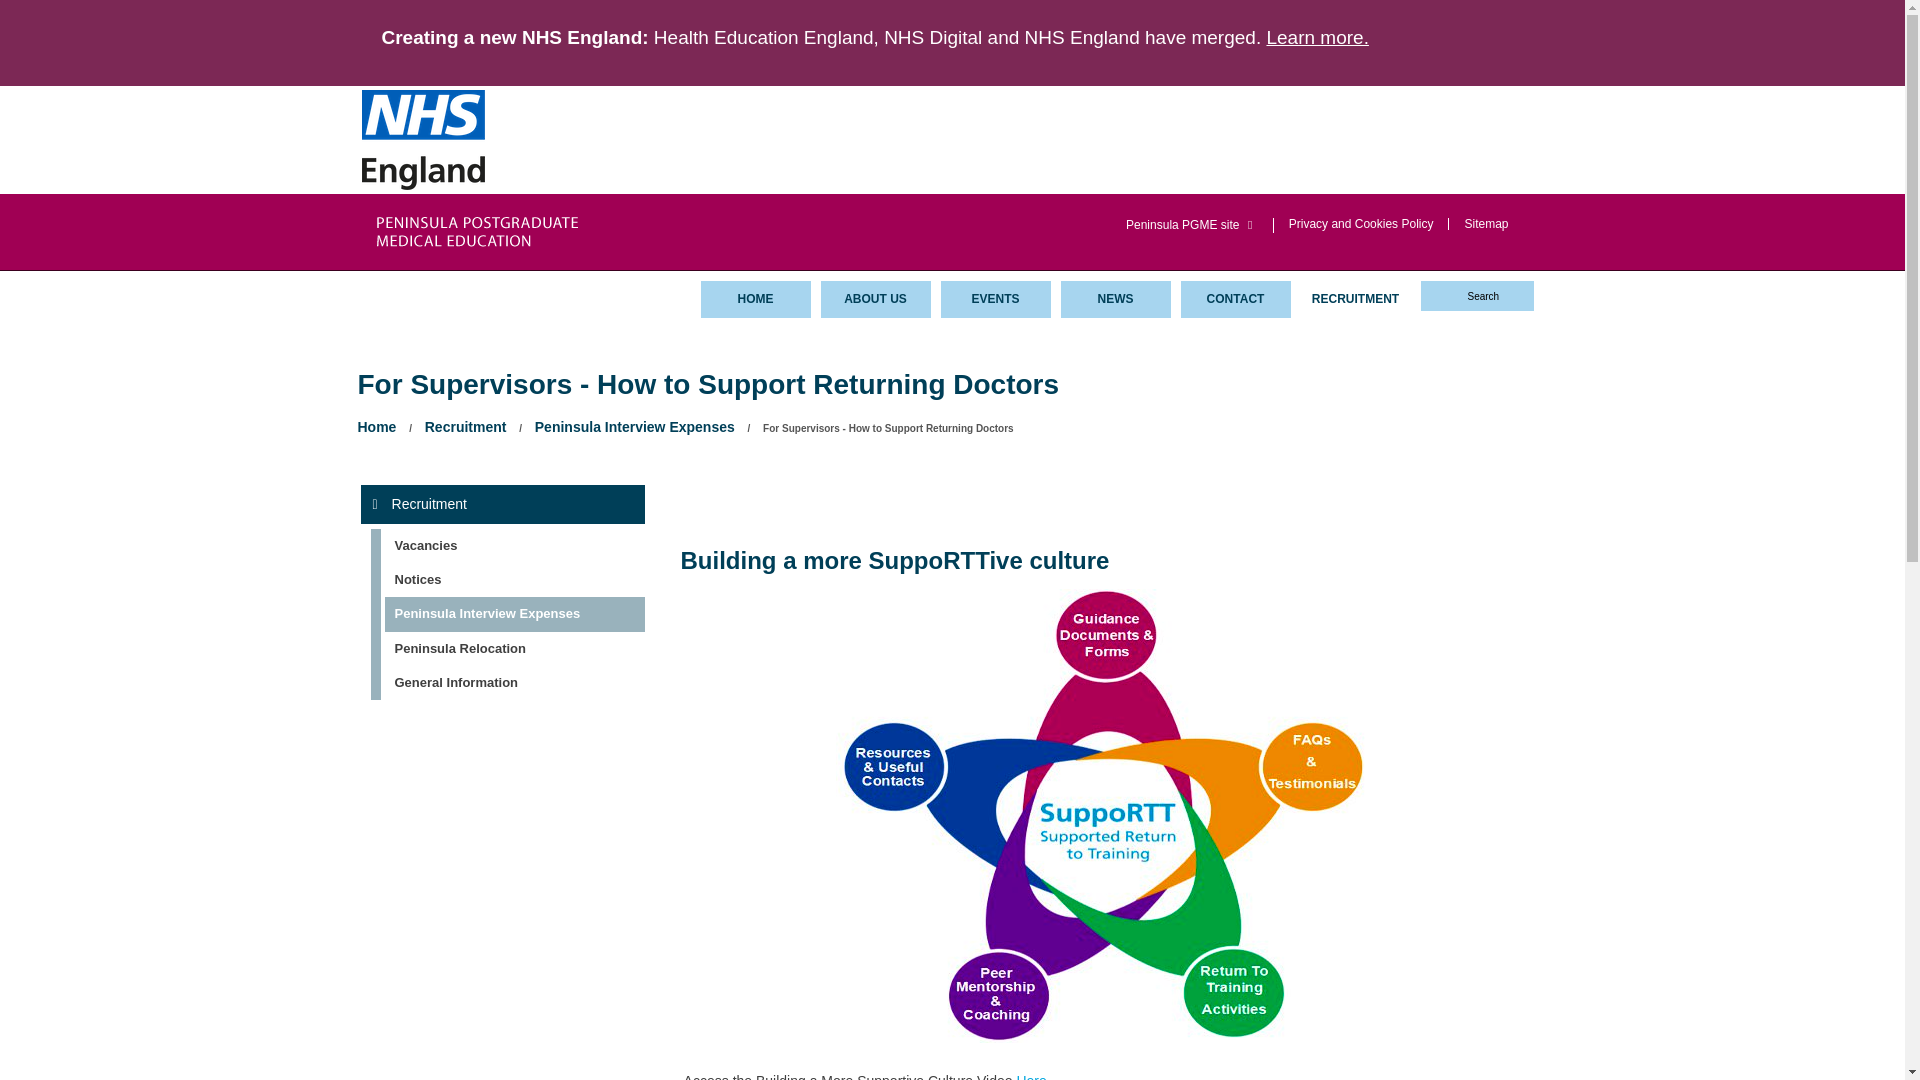 The image size is (1920, 1080). Describe the element at coordinates (995, 298) in the screenshot. I see `Events` at that location.